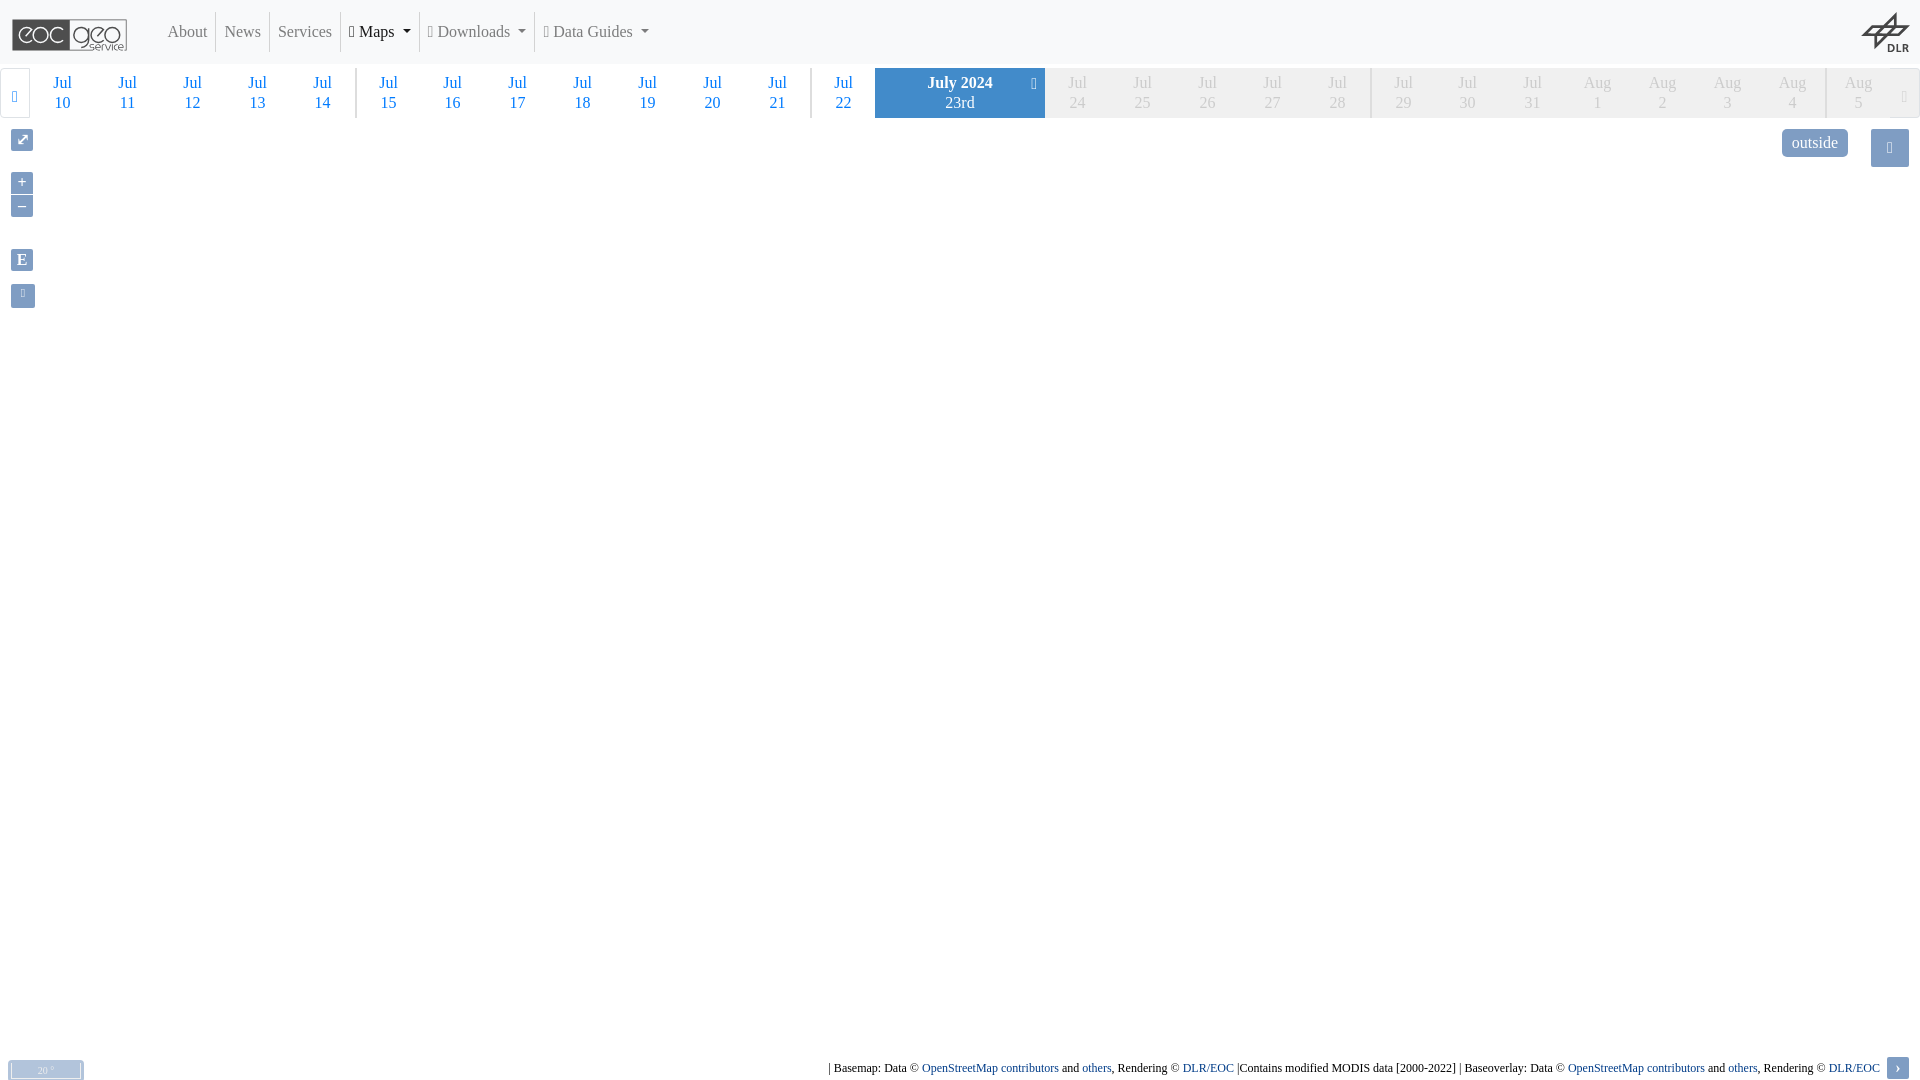  Describe the element at coordinates (304, 31) in the screenshot. I see `Services` at that location.